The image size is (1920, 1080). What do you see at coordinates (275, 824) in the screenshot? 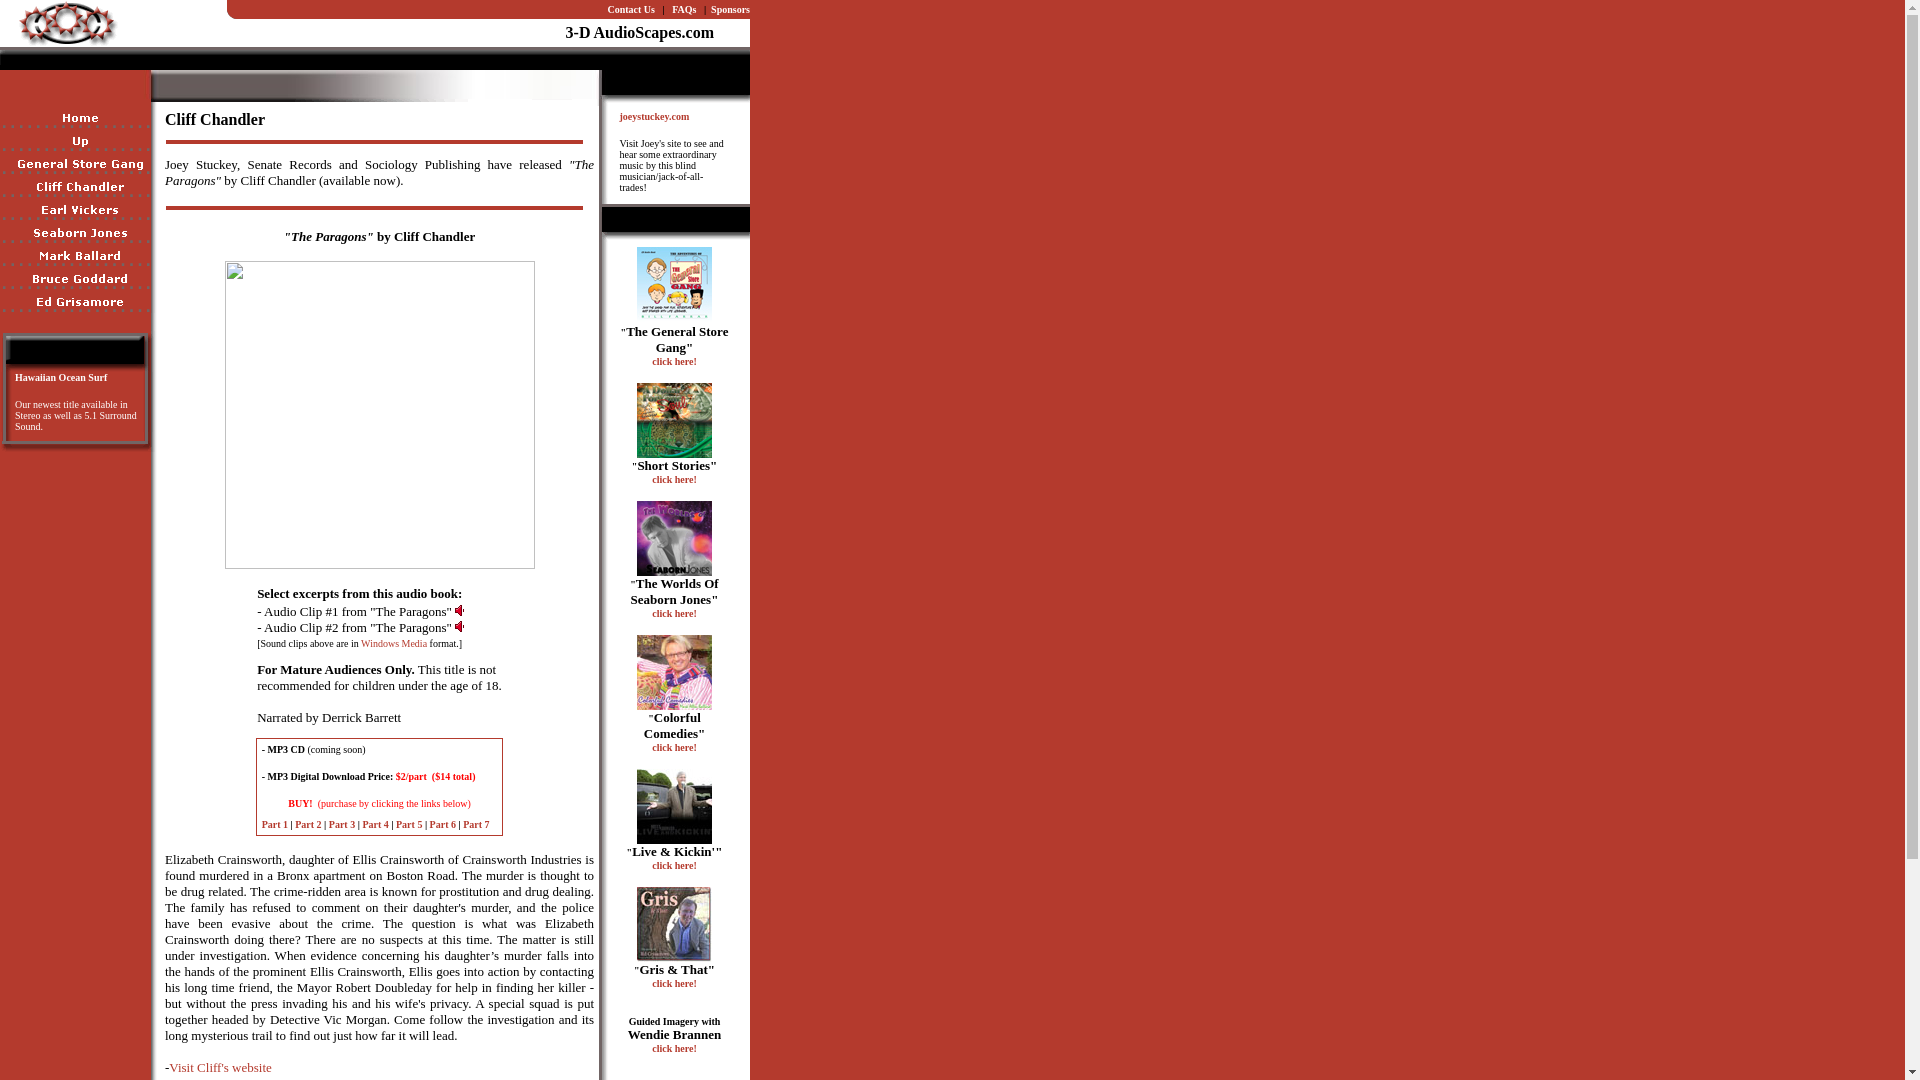
I see `Part 1` at bounding box center [275, 824].